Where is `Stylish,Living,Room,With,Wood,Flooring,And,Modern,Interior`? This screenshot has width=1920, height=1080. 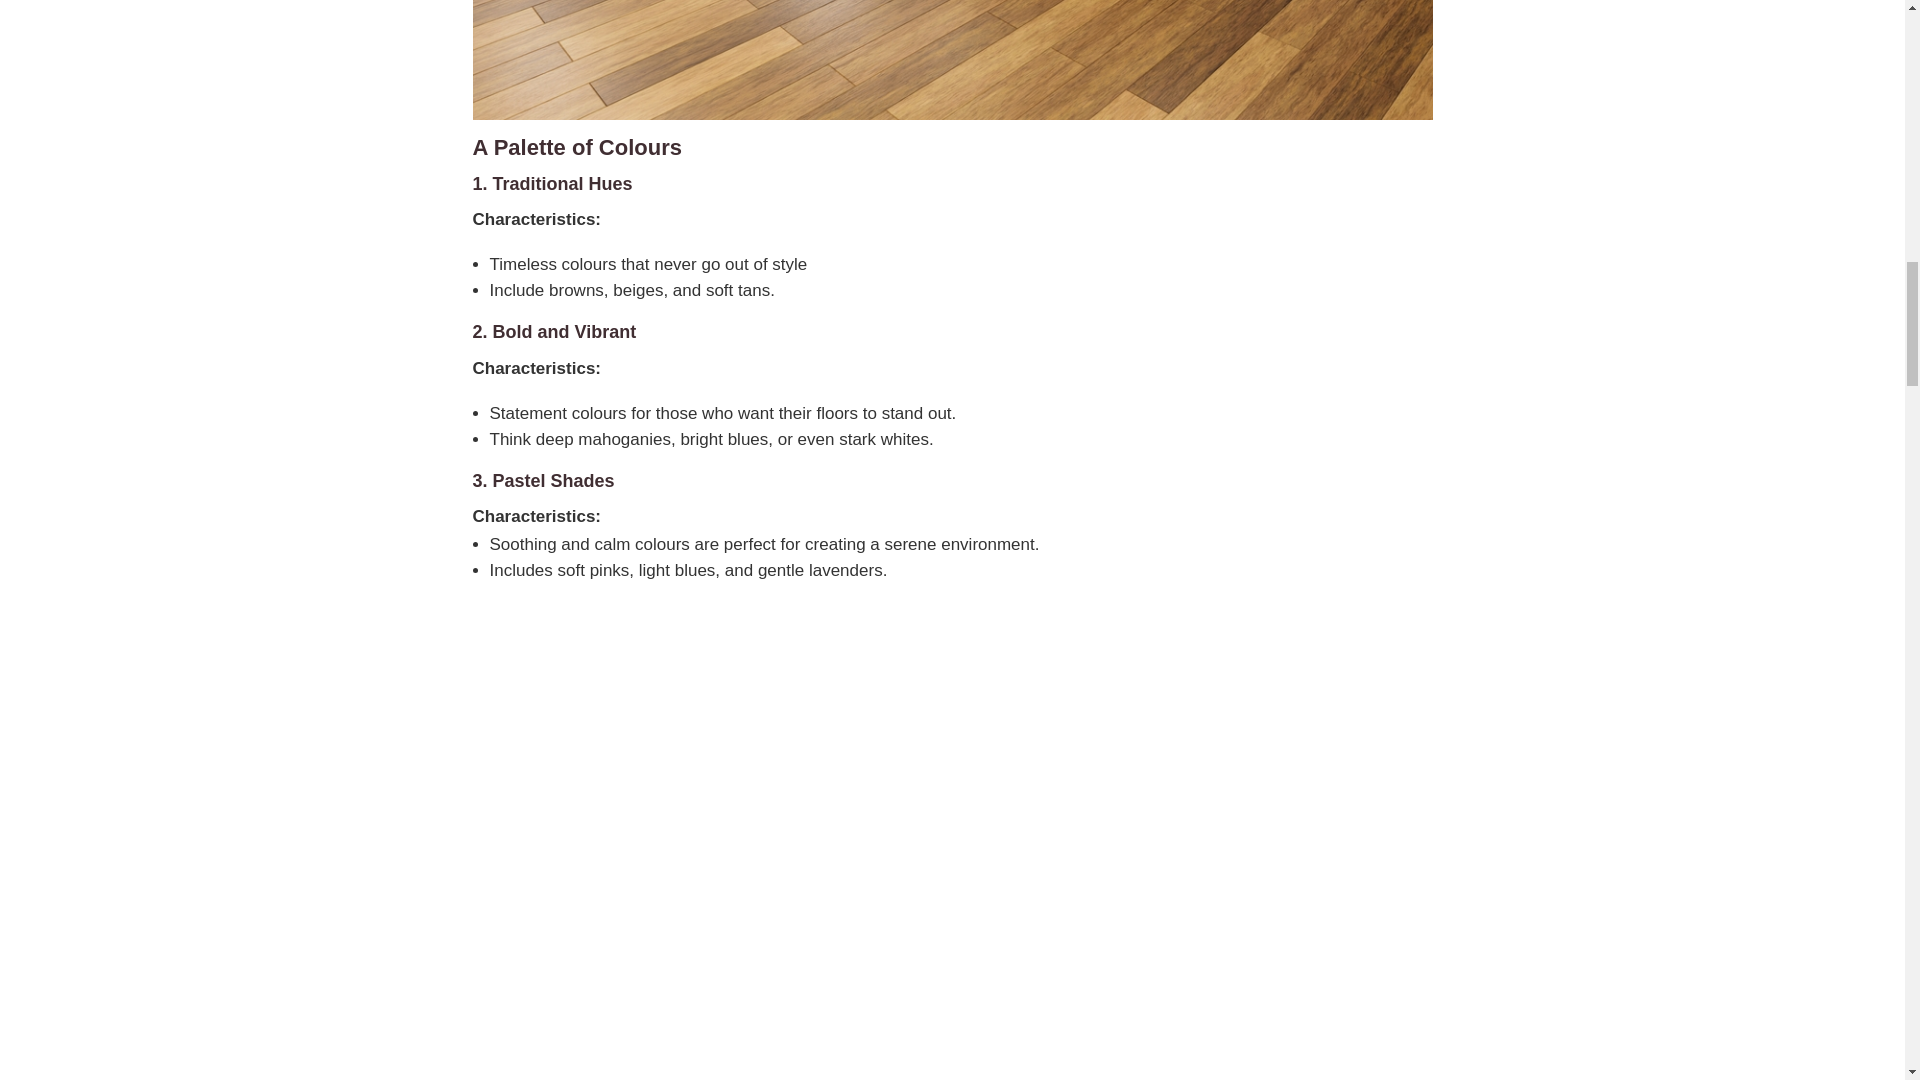 Stylish,Living,Room,With,Wood,Flooring,And,Modern,Interior is located at coordinates (952, 60).